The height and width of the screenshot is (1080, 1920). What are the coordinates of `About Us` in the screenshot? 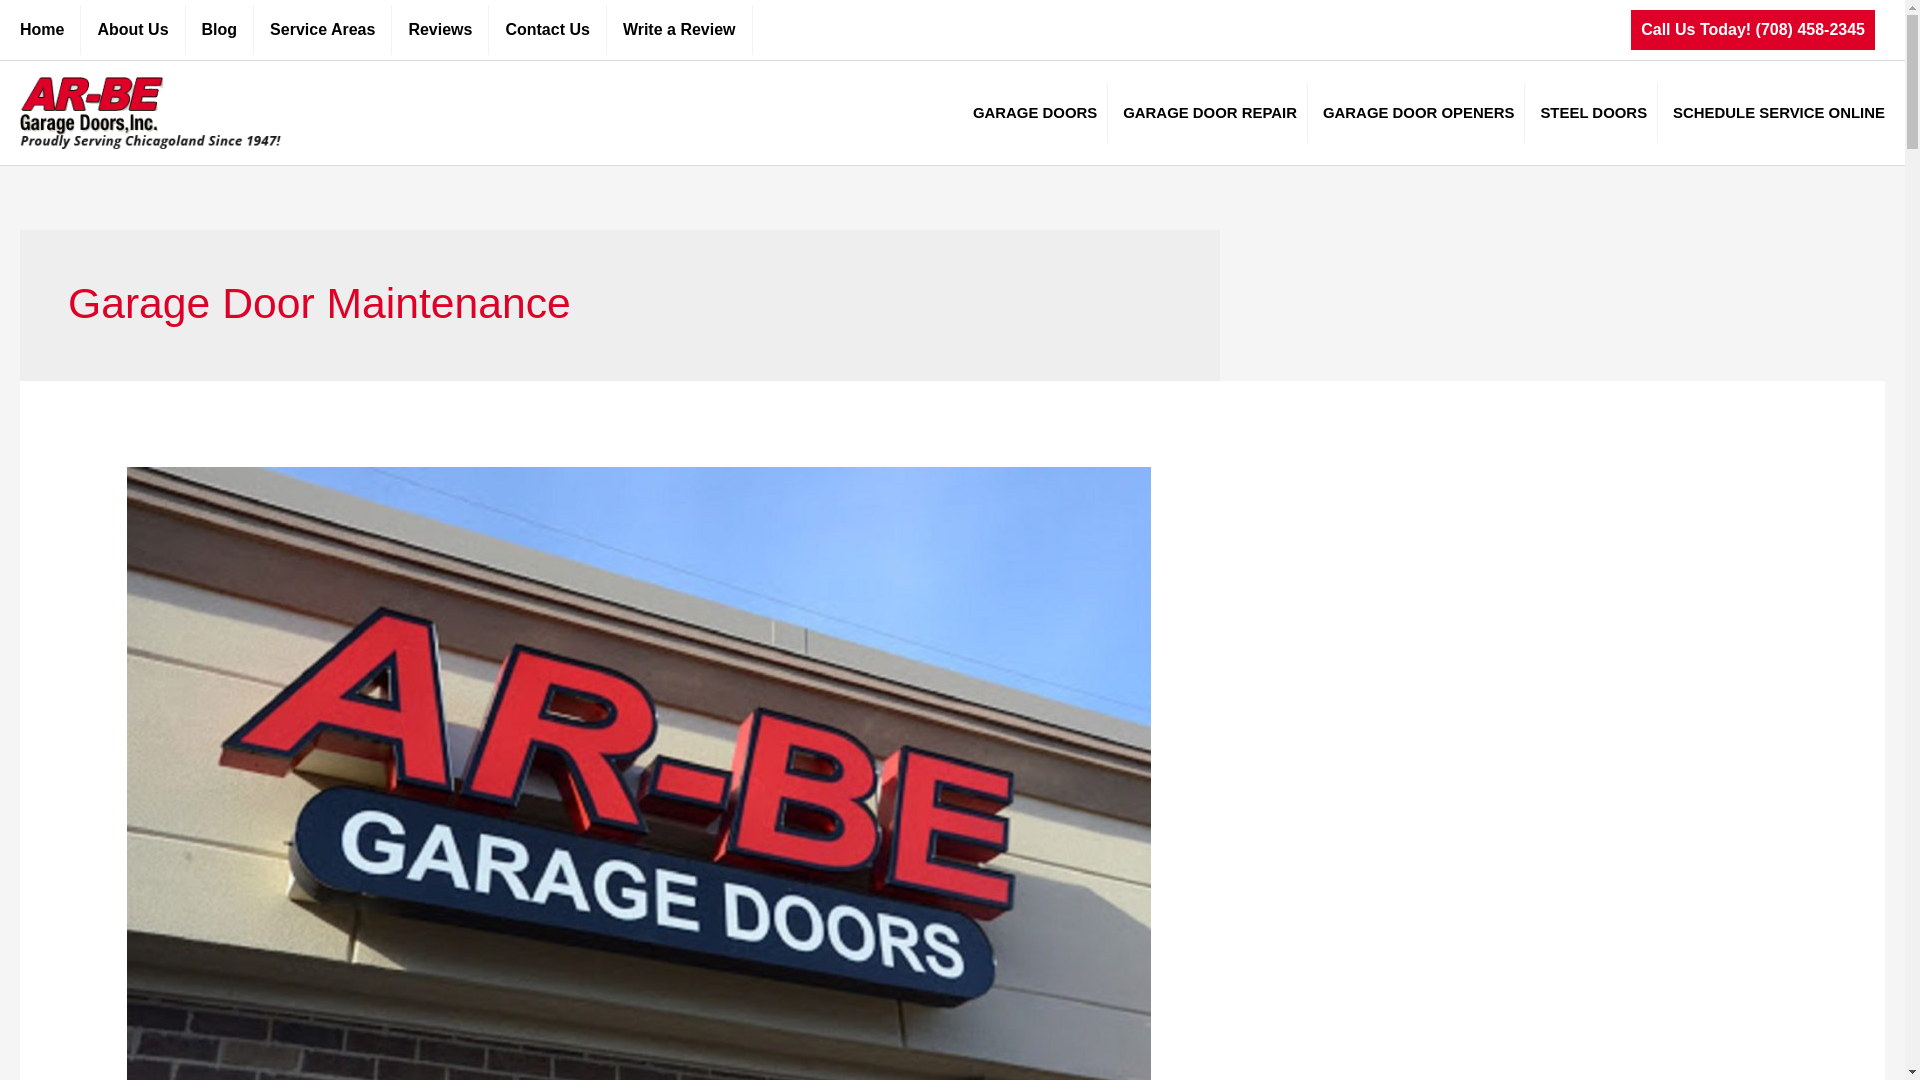 It's located at (132, 30).